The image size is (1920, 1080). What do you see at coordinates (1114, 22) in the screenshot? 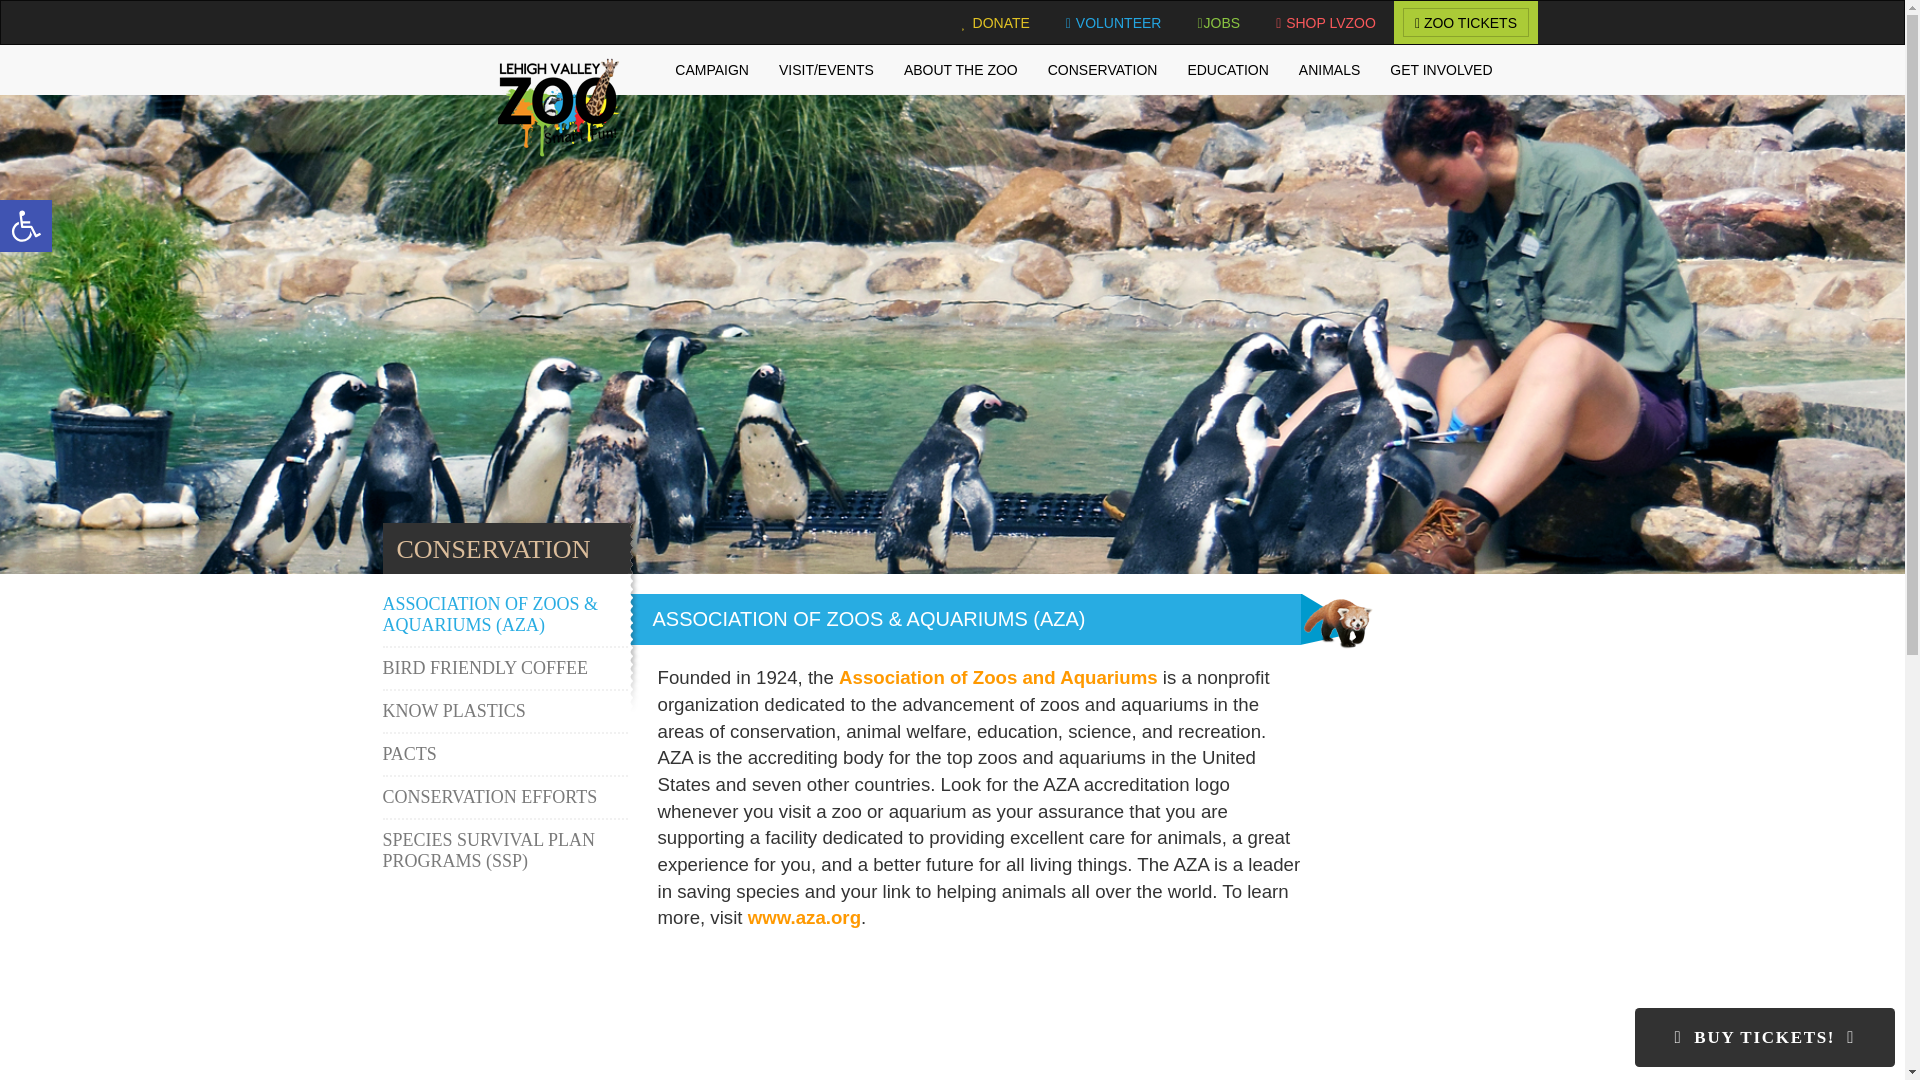
I see `VOLUNTEER` at bounding box center [1114, 22].